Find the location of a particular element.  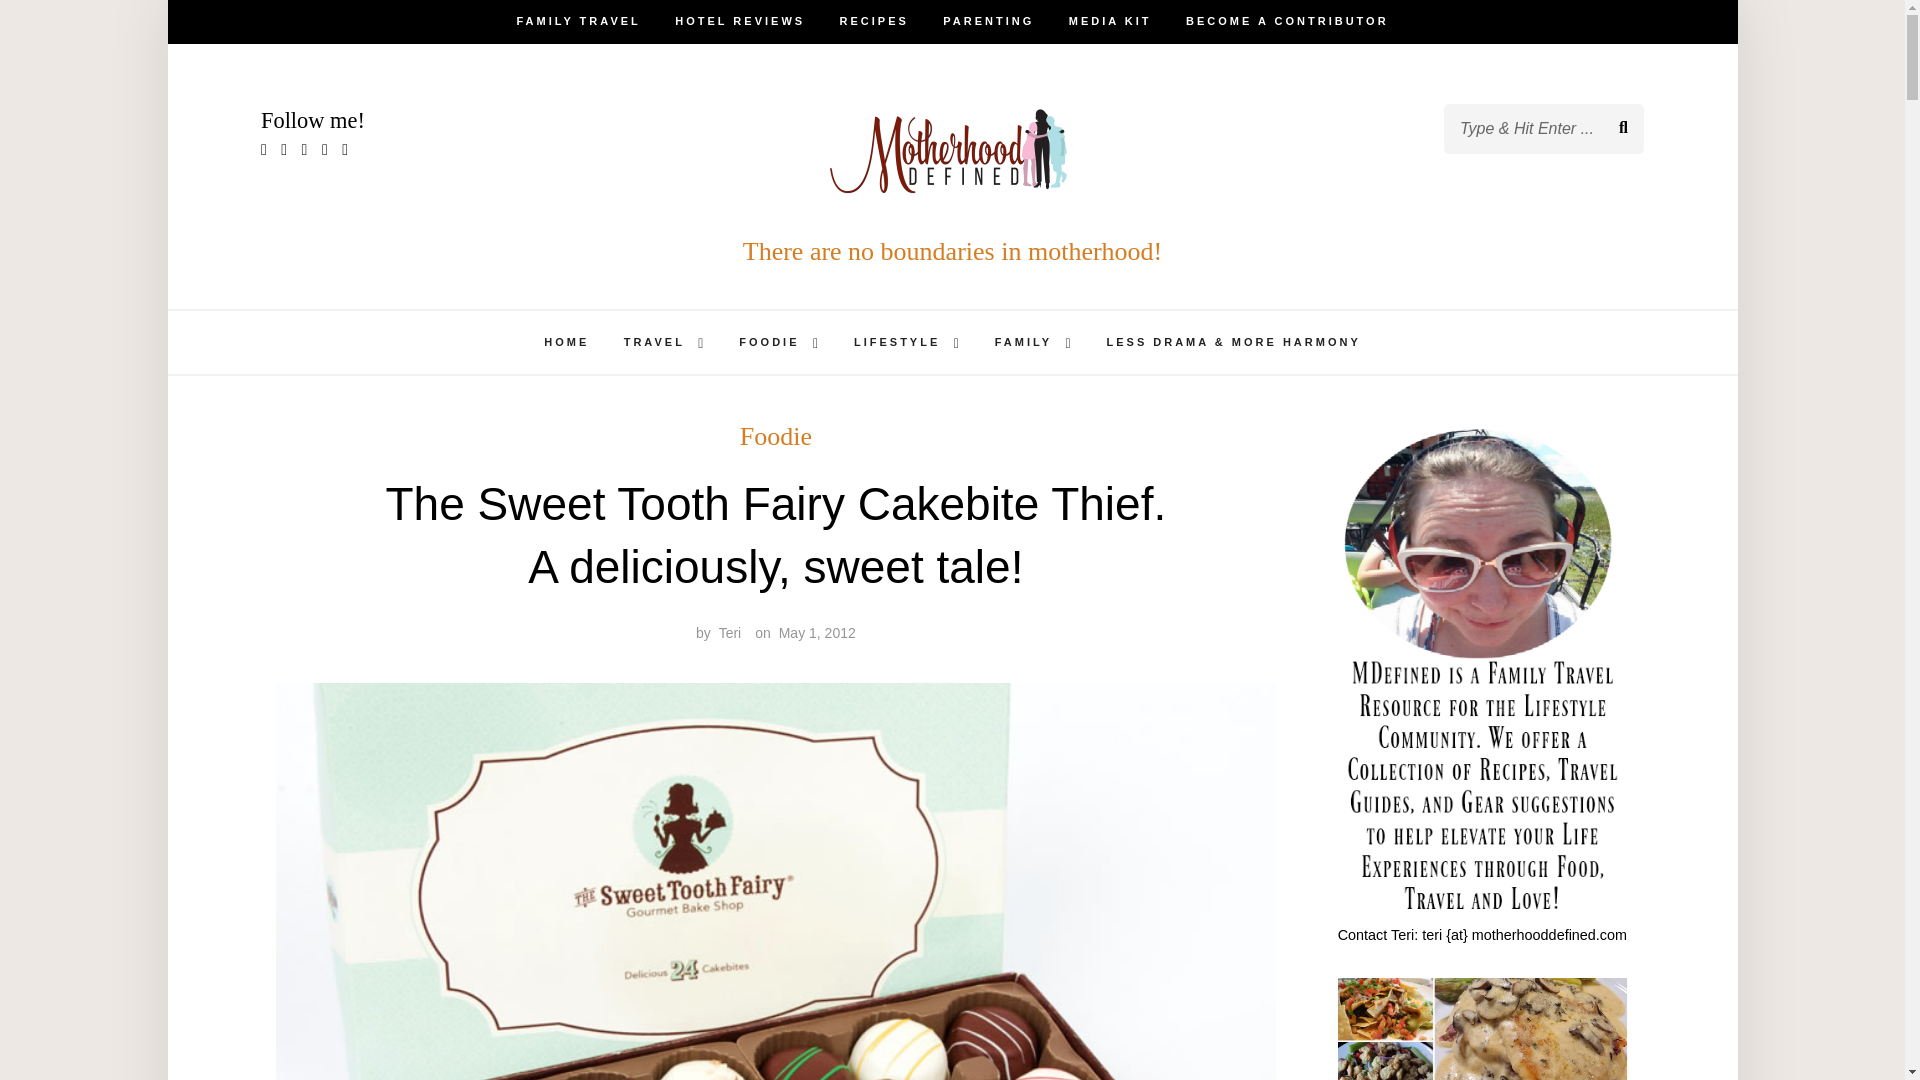

BECOME A CONTRIBUTOR is located at coordinates (1287, 22).